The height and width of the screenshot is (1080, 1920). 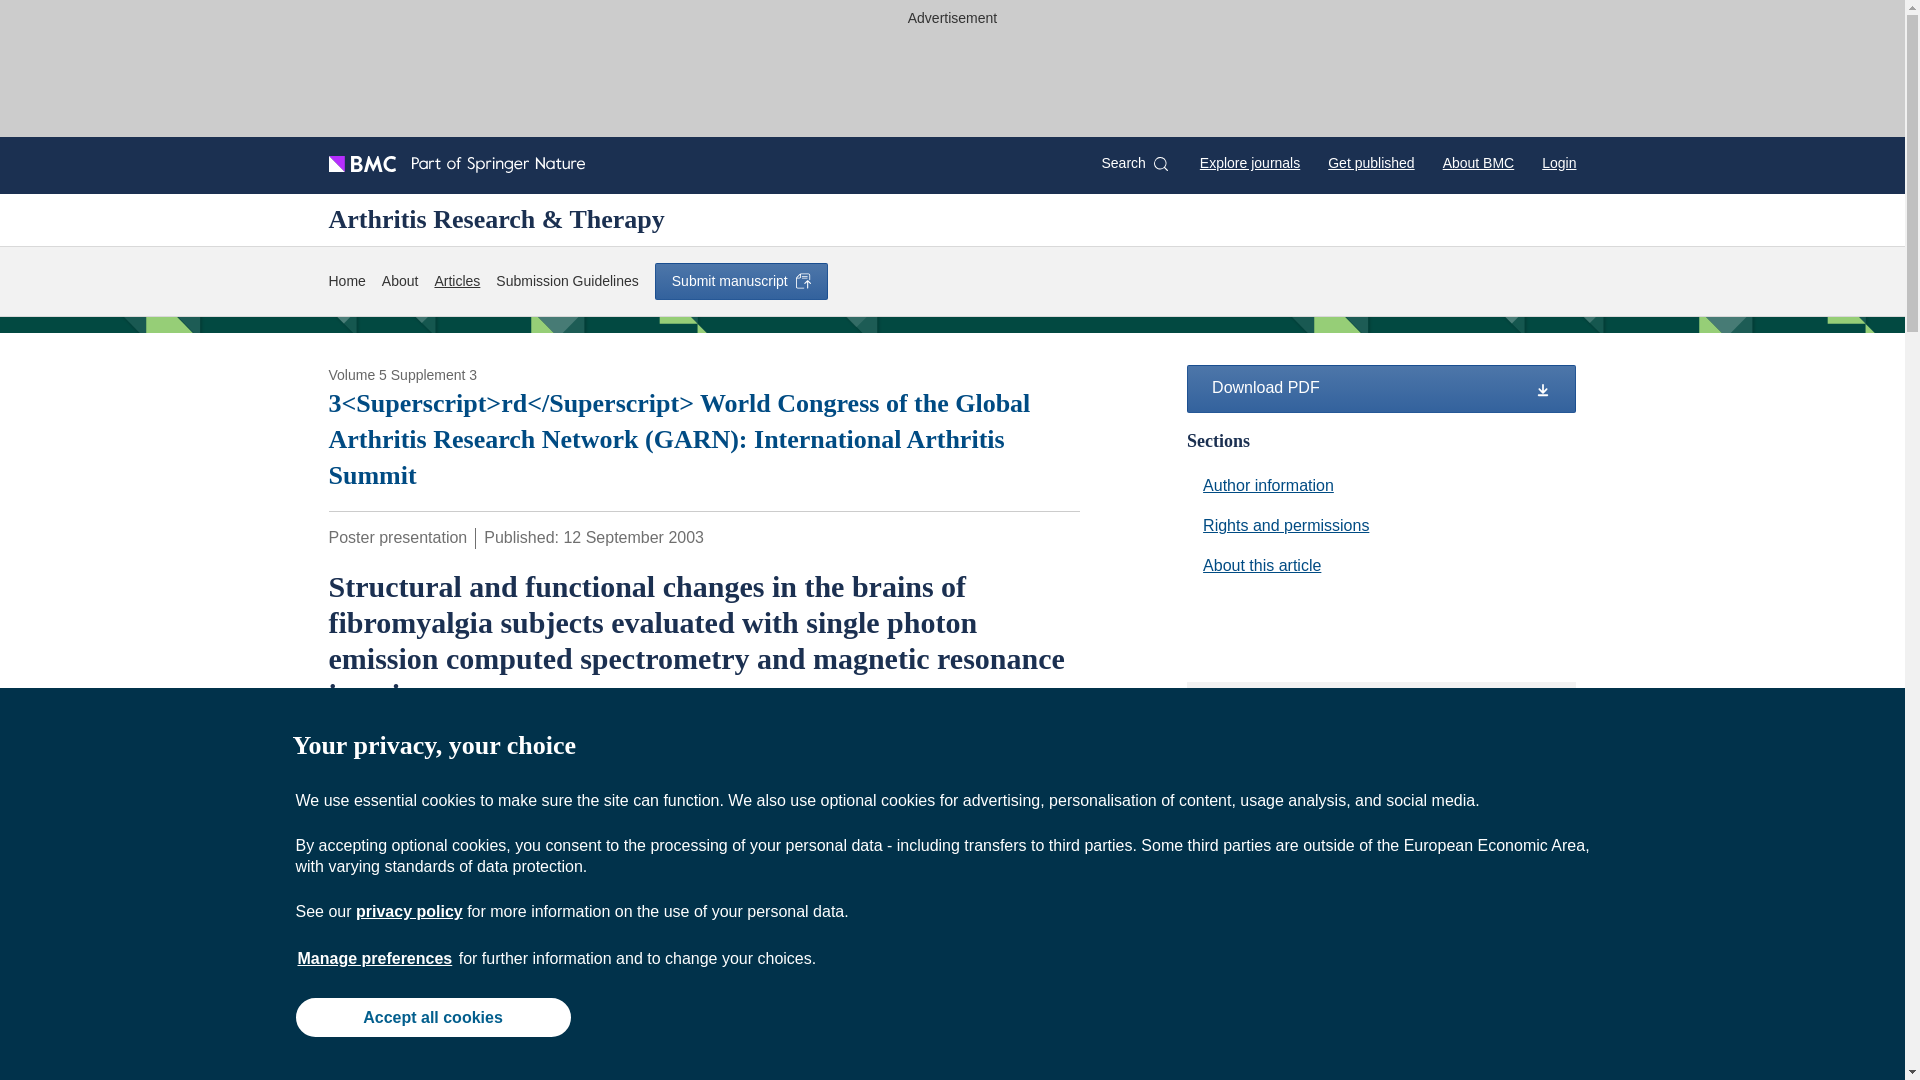 I want to click on R Kwiatek, so click(x=816, y=742).